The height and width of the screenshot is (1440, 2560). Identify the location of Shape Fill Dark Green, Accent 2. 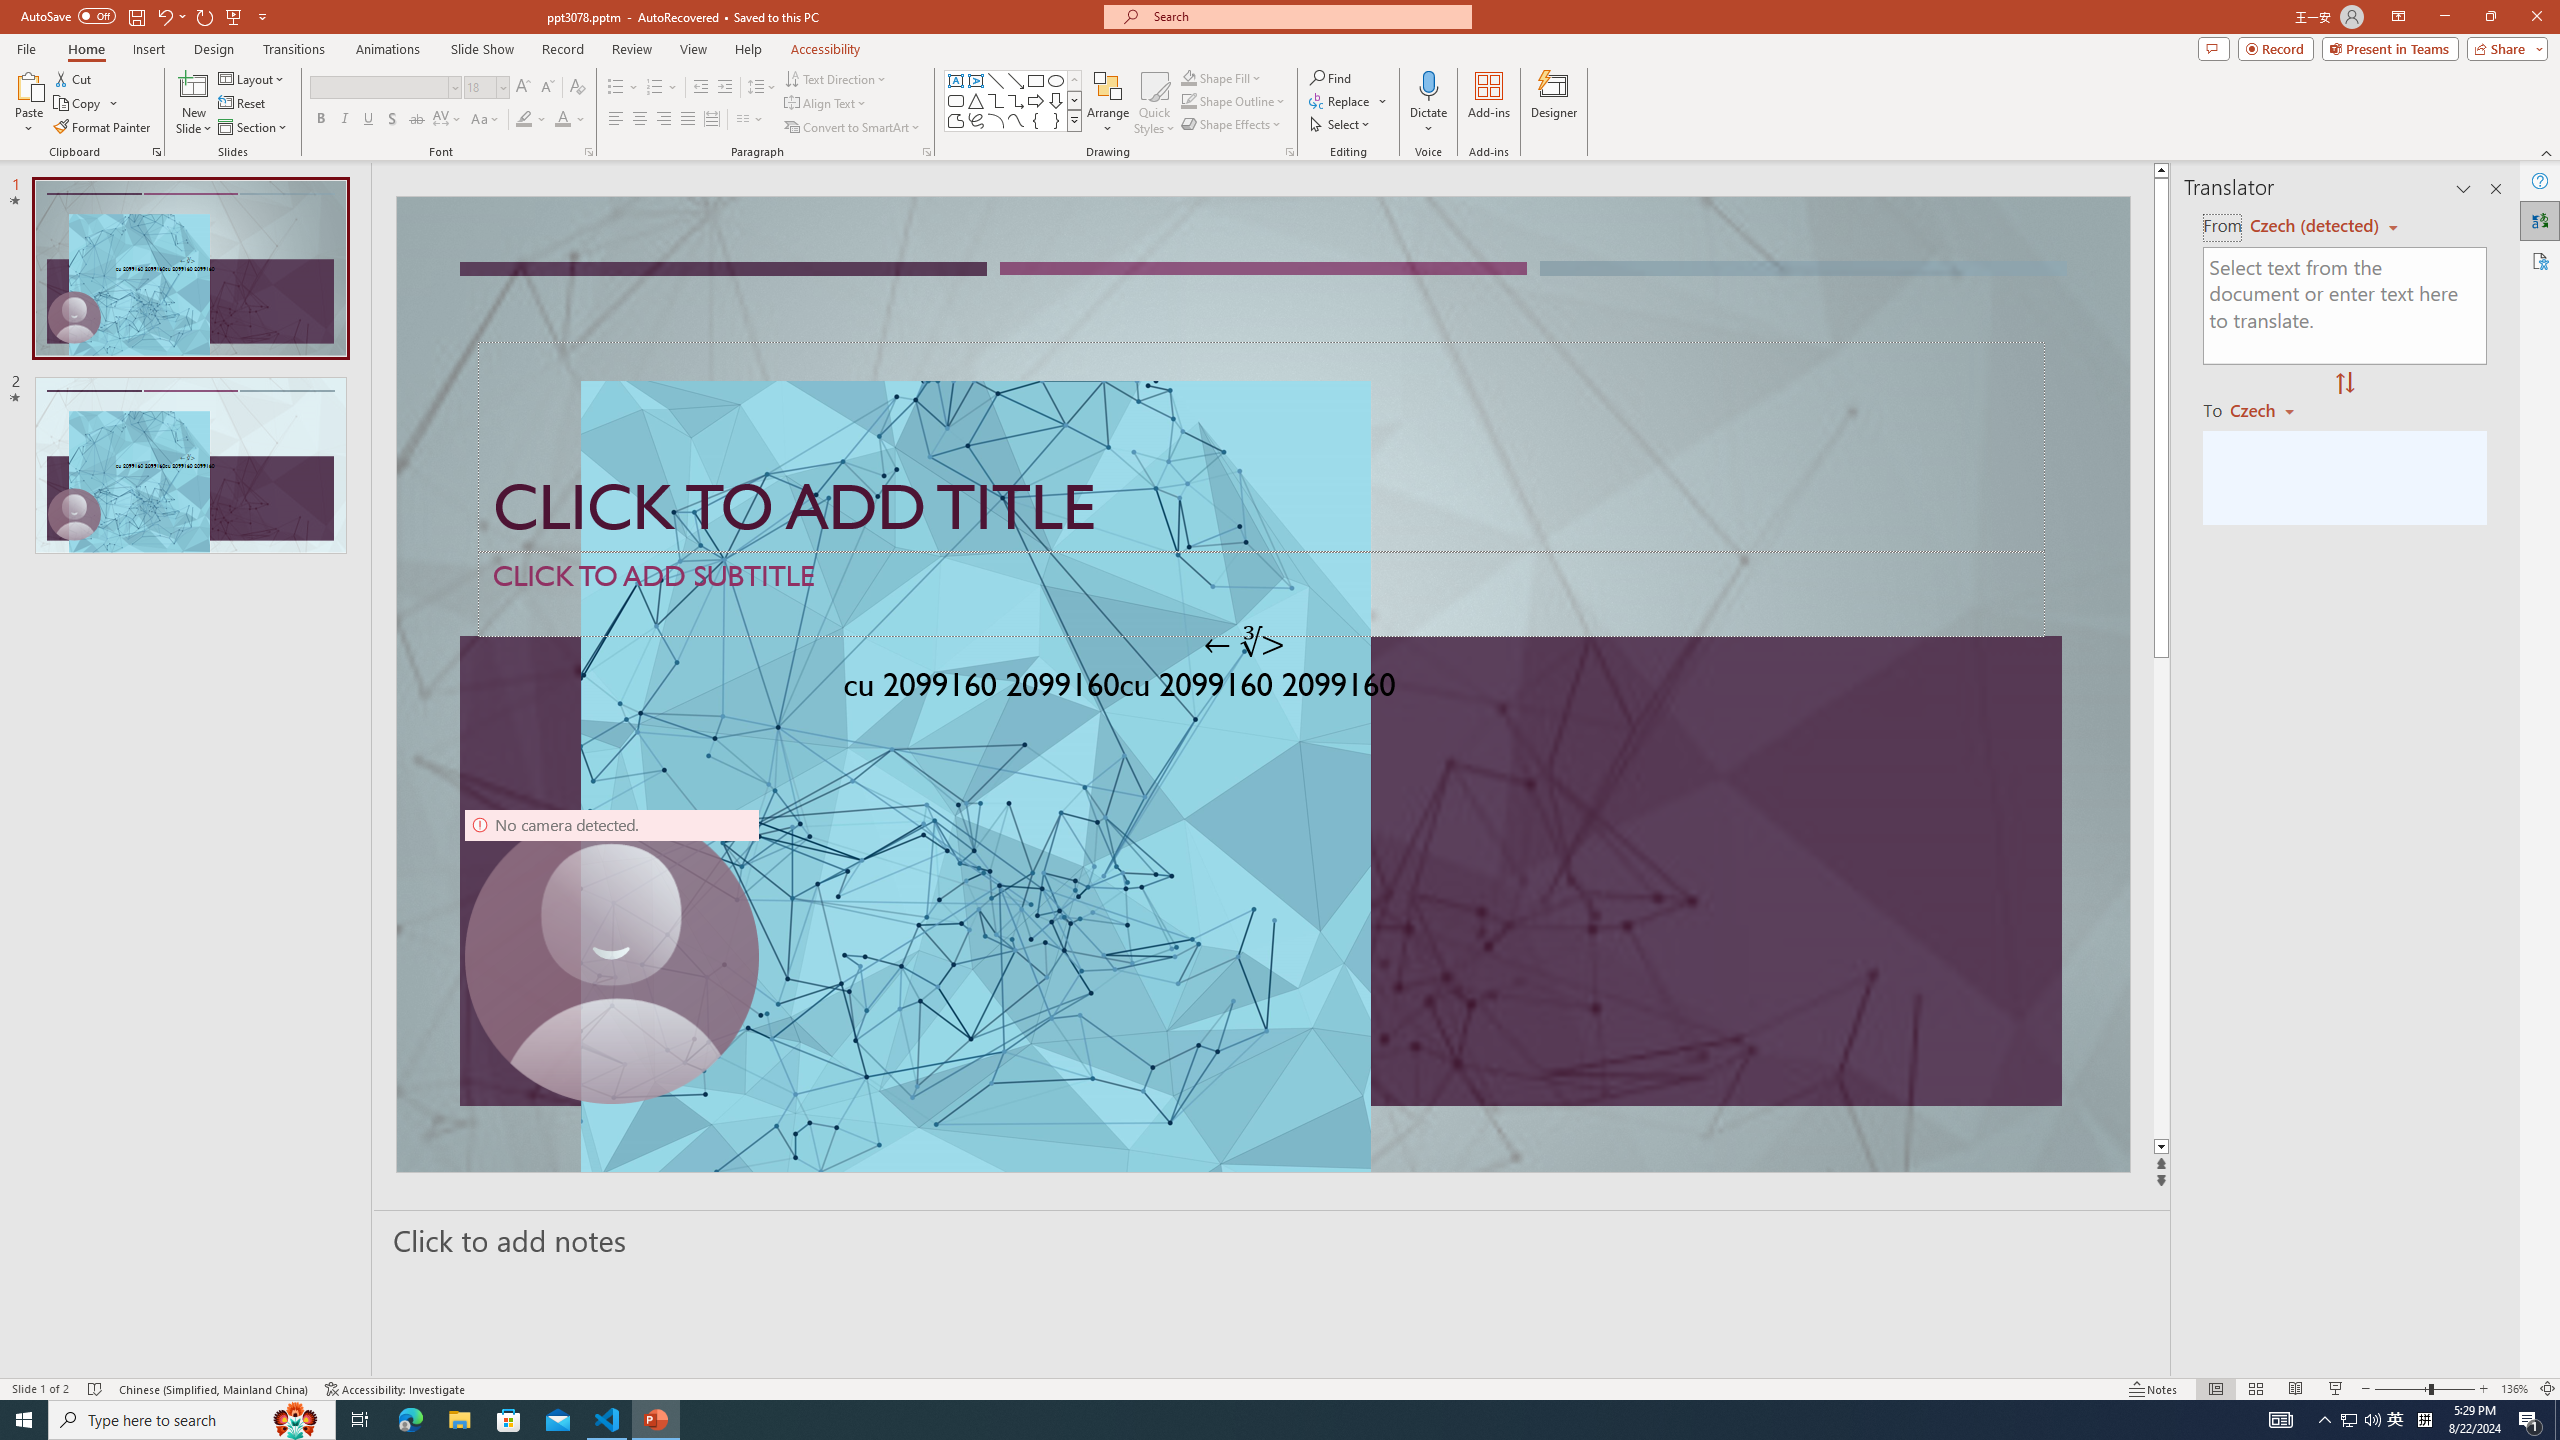
(1188, 78).